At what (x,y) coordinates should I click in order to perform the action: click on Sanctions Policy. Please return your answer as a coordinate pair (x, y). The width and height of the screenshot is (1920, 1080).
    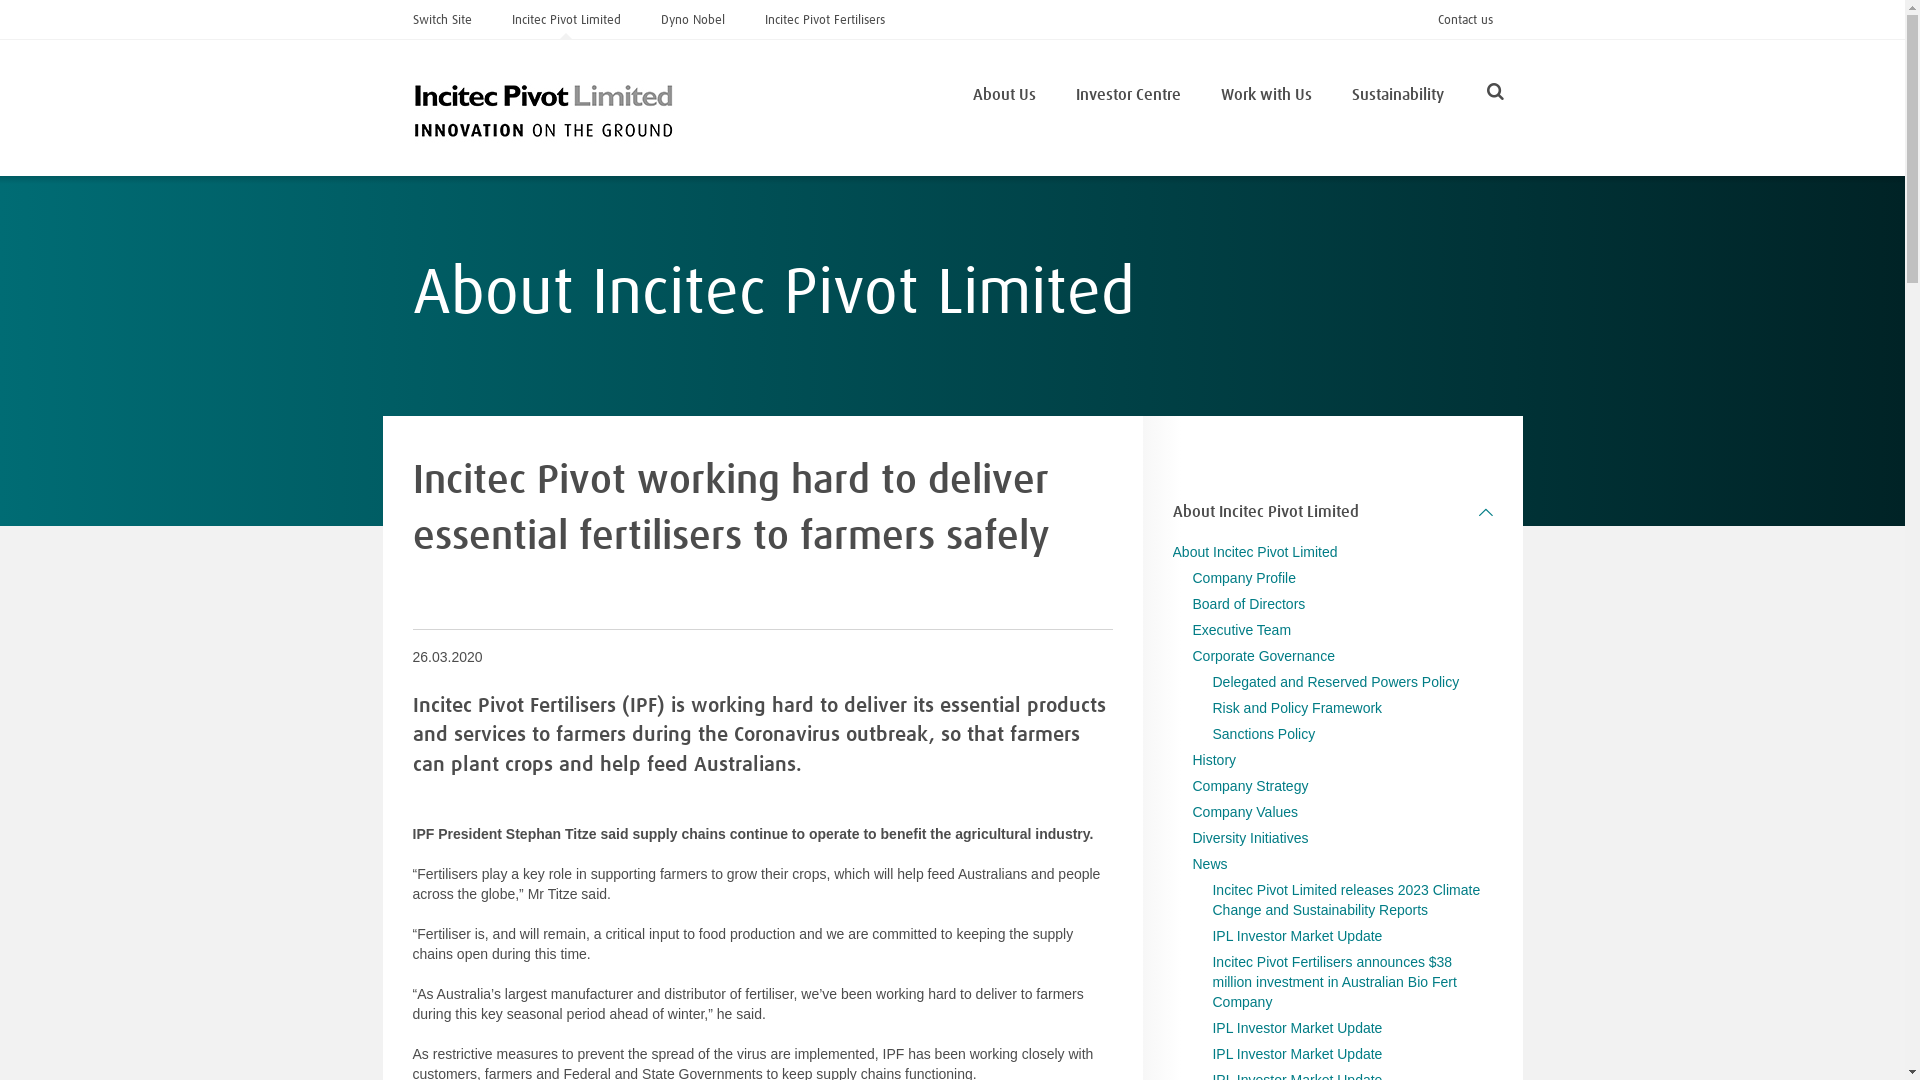
    Looking at the image, I should click on (1264, 734).